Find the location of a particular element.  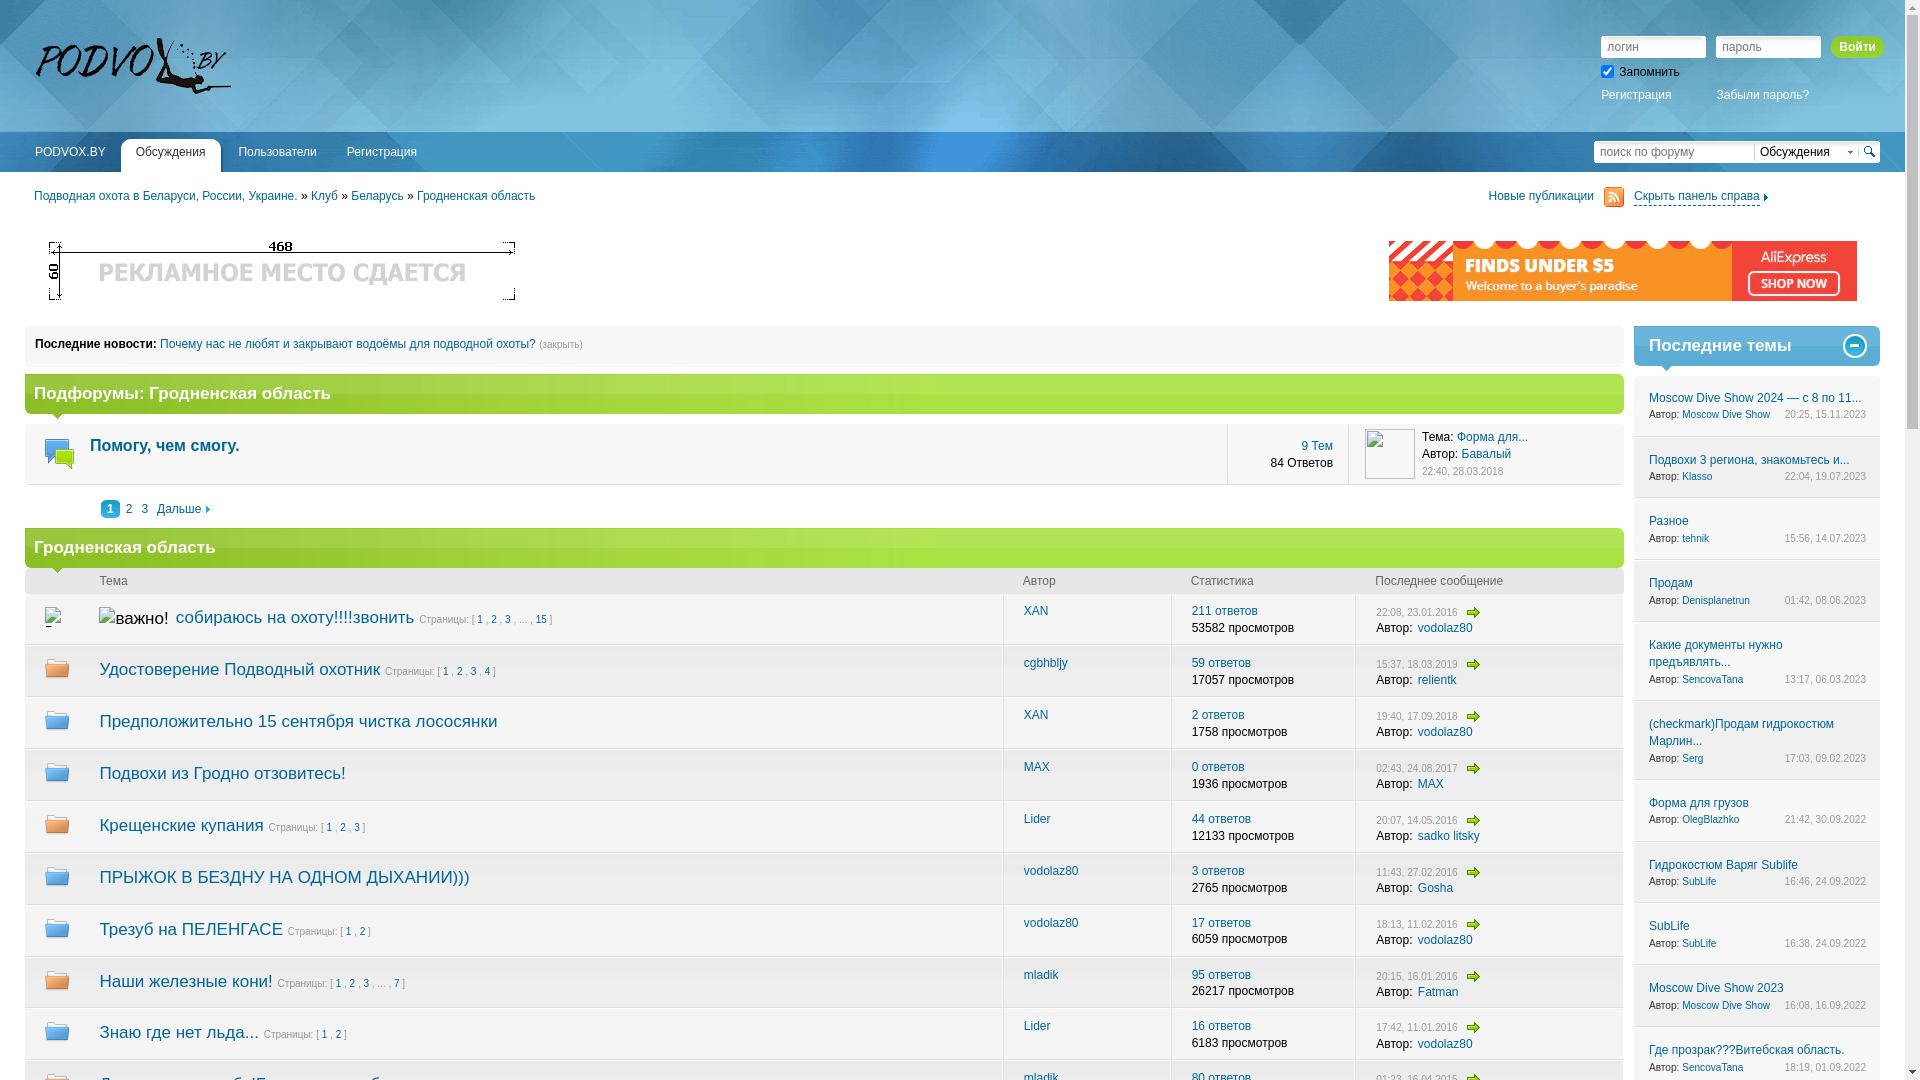

vodolaz80 is located at coordinates (1052, 923).